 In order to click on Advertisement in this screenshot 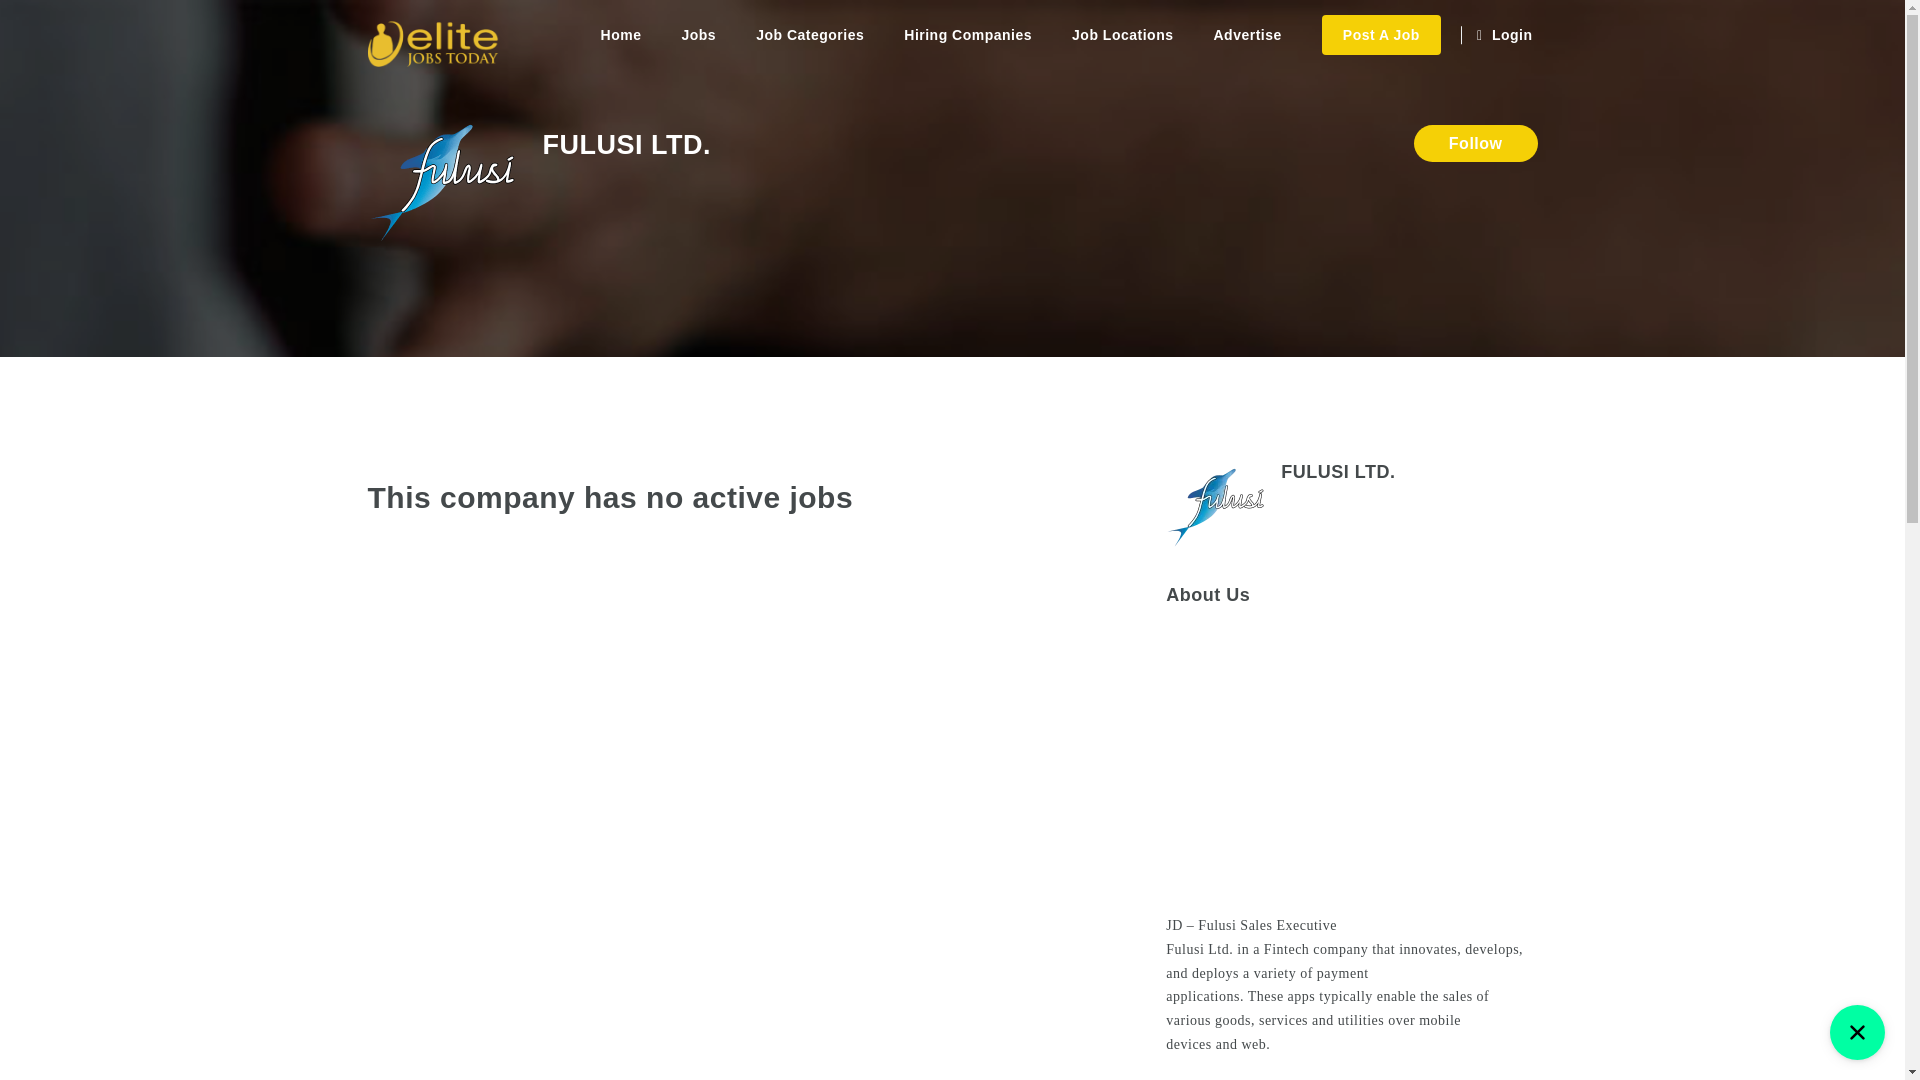, I will do `click(1350, 759)`.